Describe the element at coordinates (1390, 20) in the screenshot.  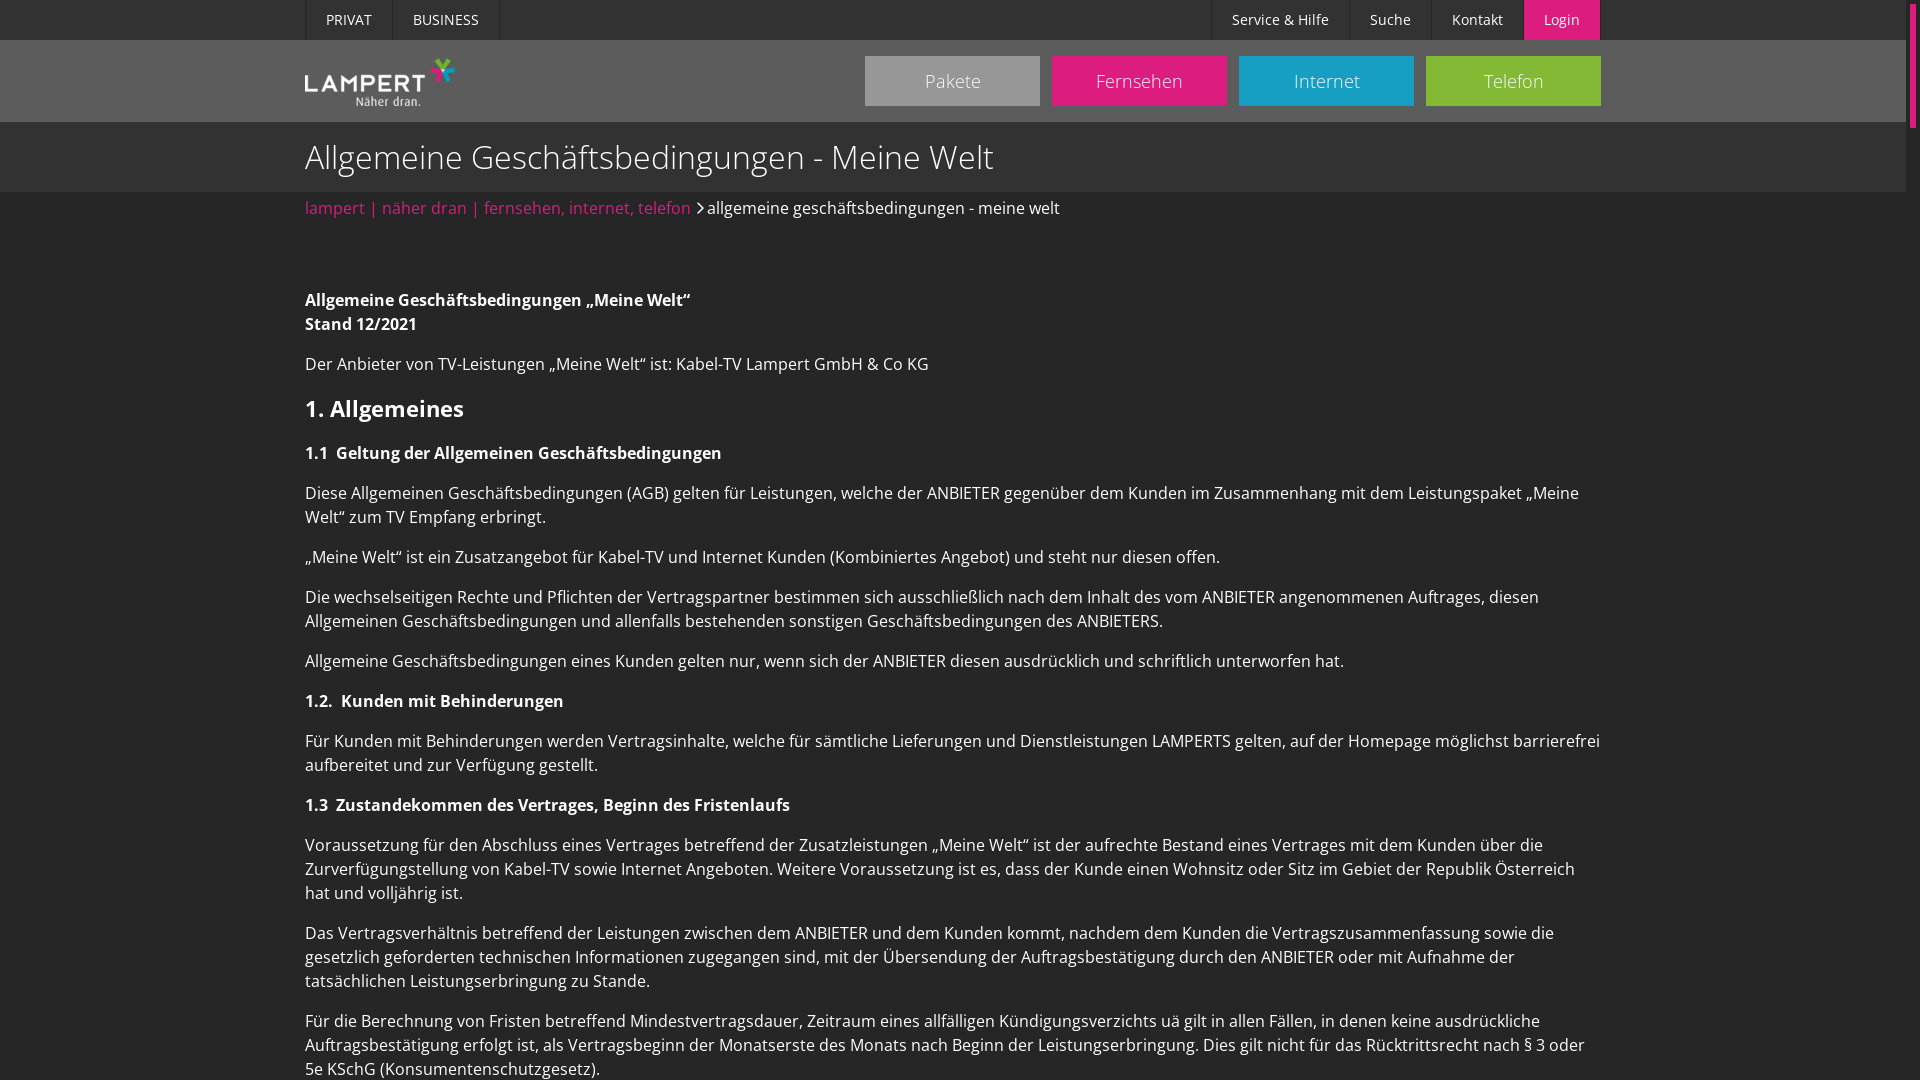
I see `Suche` at that location.